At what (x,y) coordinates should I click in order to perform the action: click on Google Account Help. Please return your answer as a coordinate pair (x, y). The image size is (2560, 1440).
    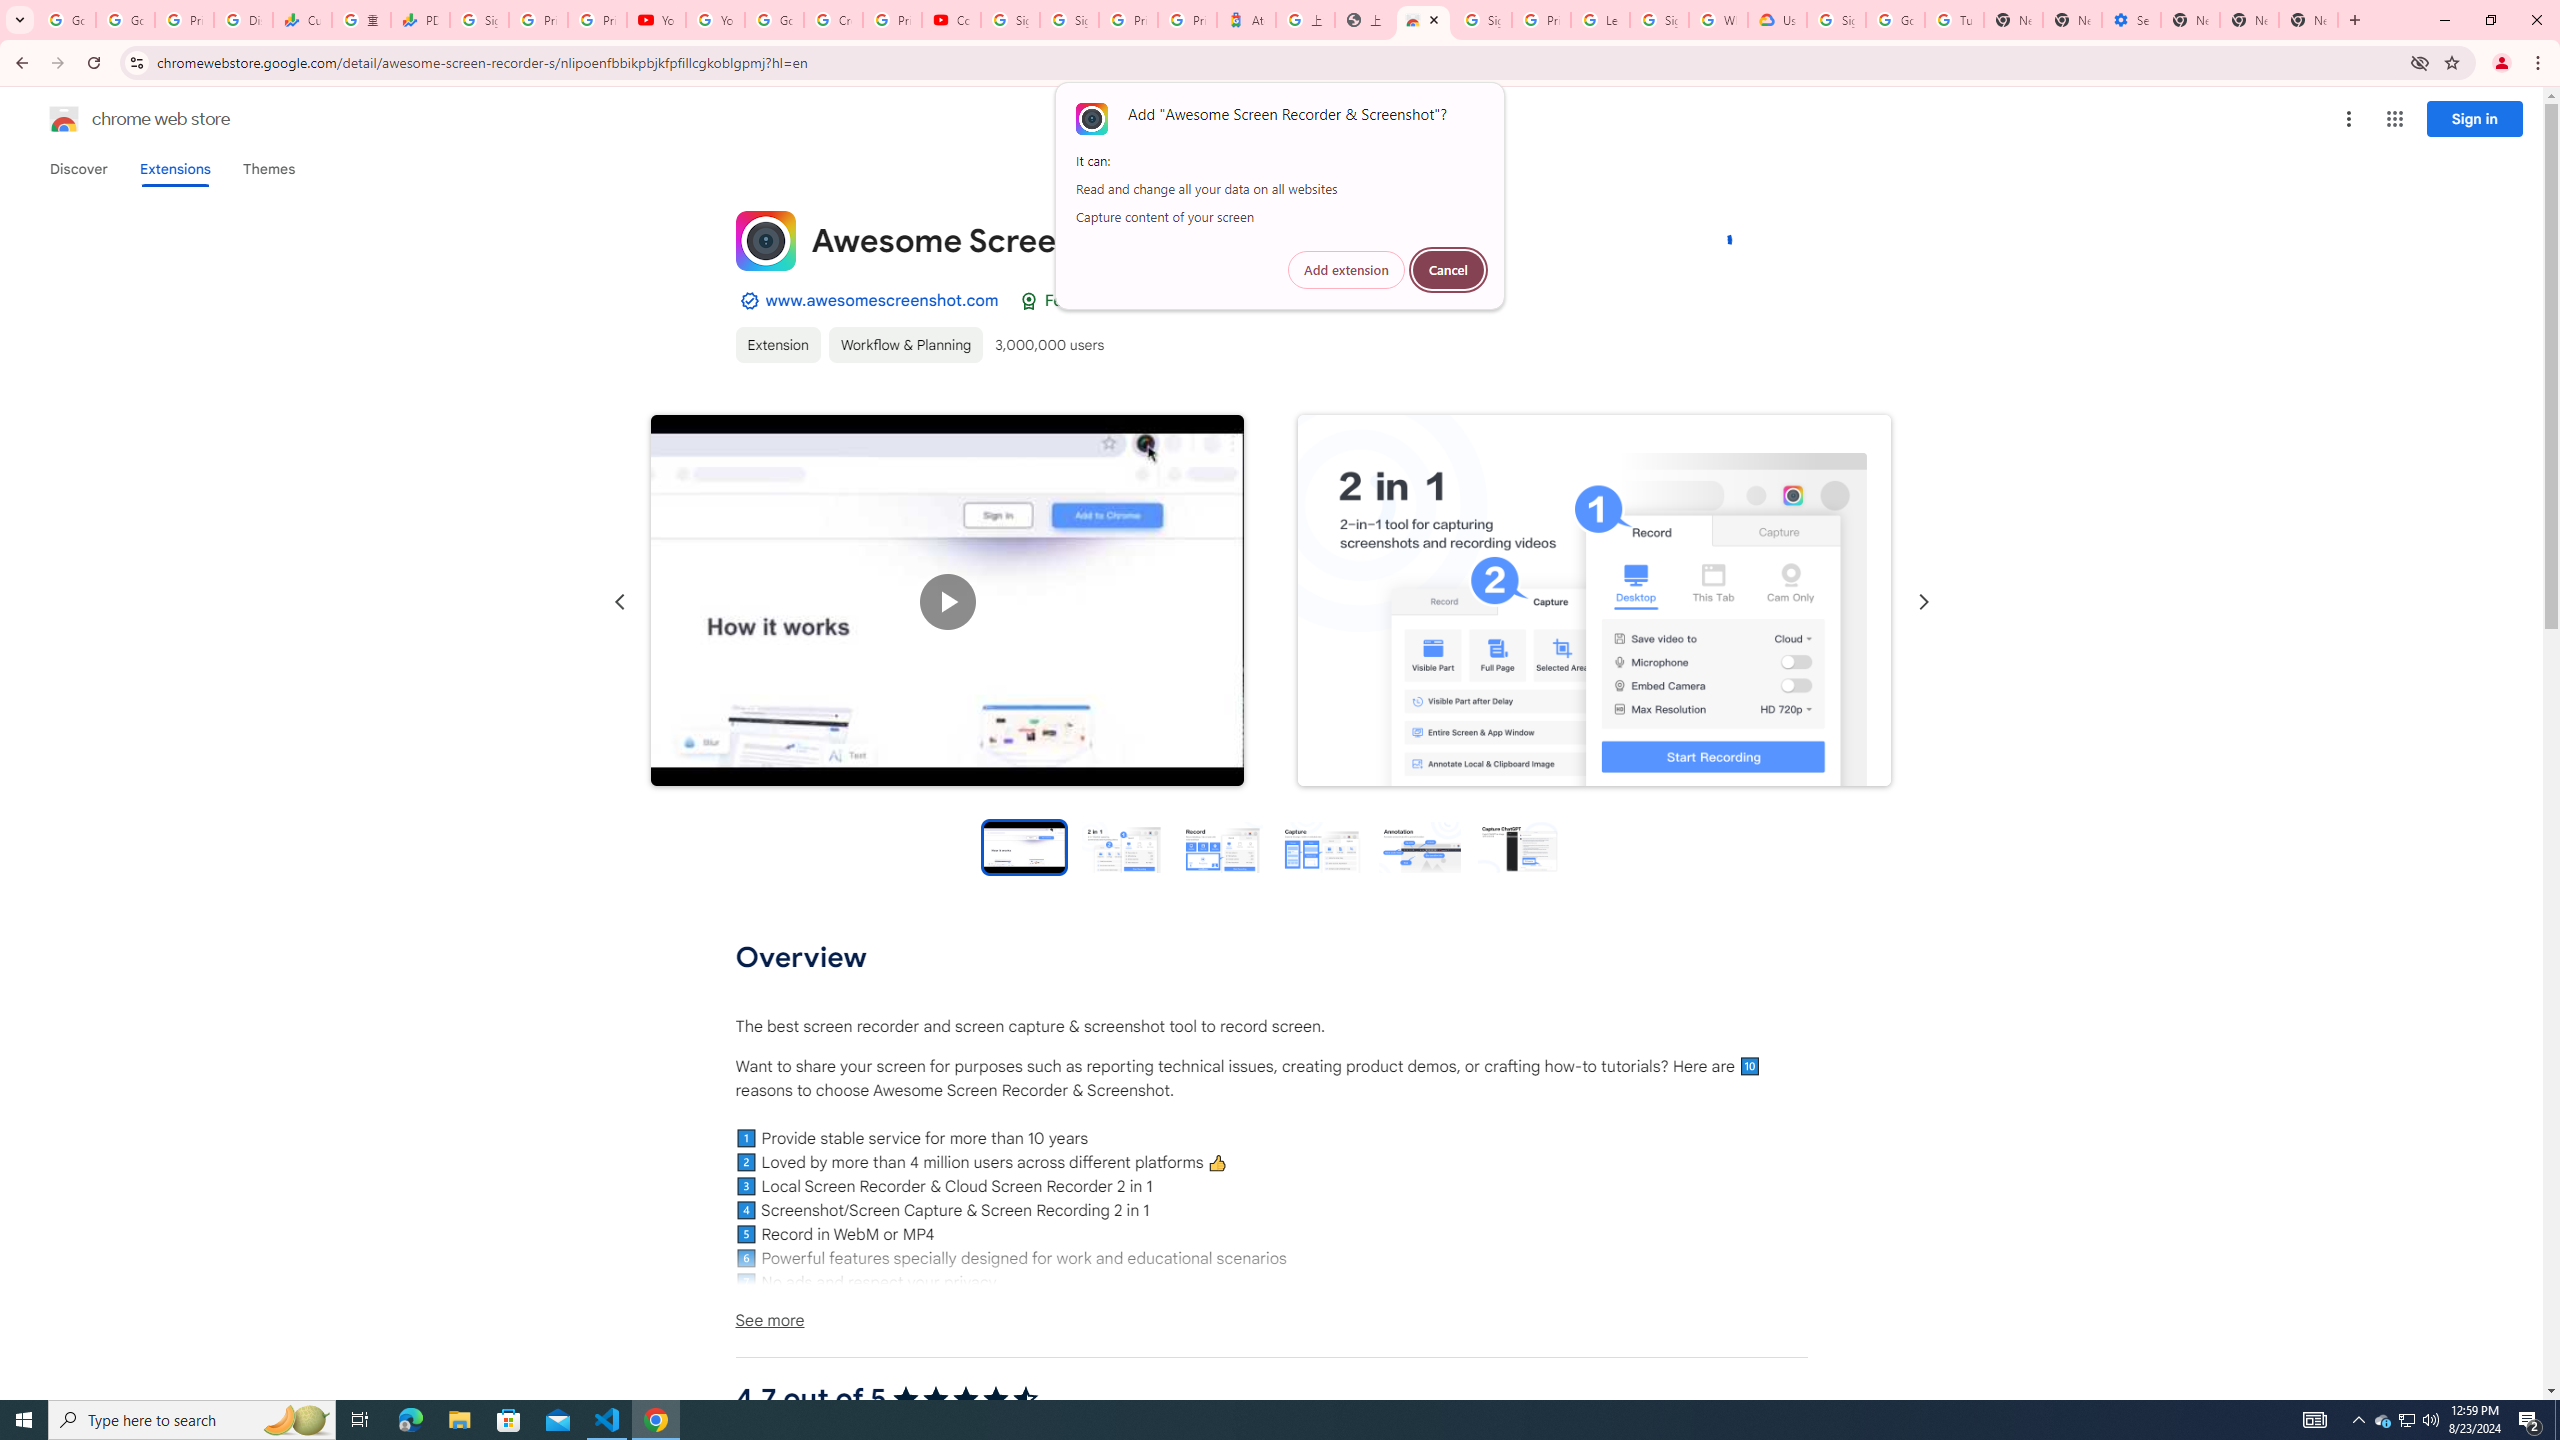
    Looking at the image, I should click on (776, 20).